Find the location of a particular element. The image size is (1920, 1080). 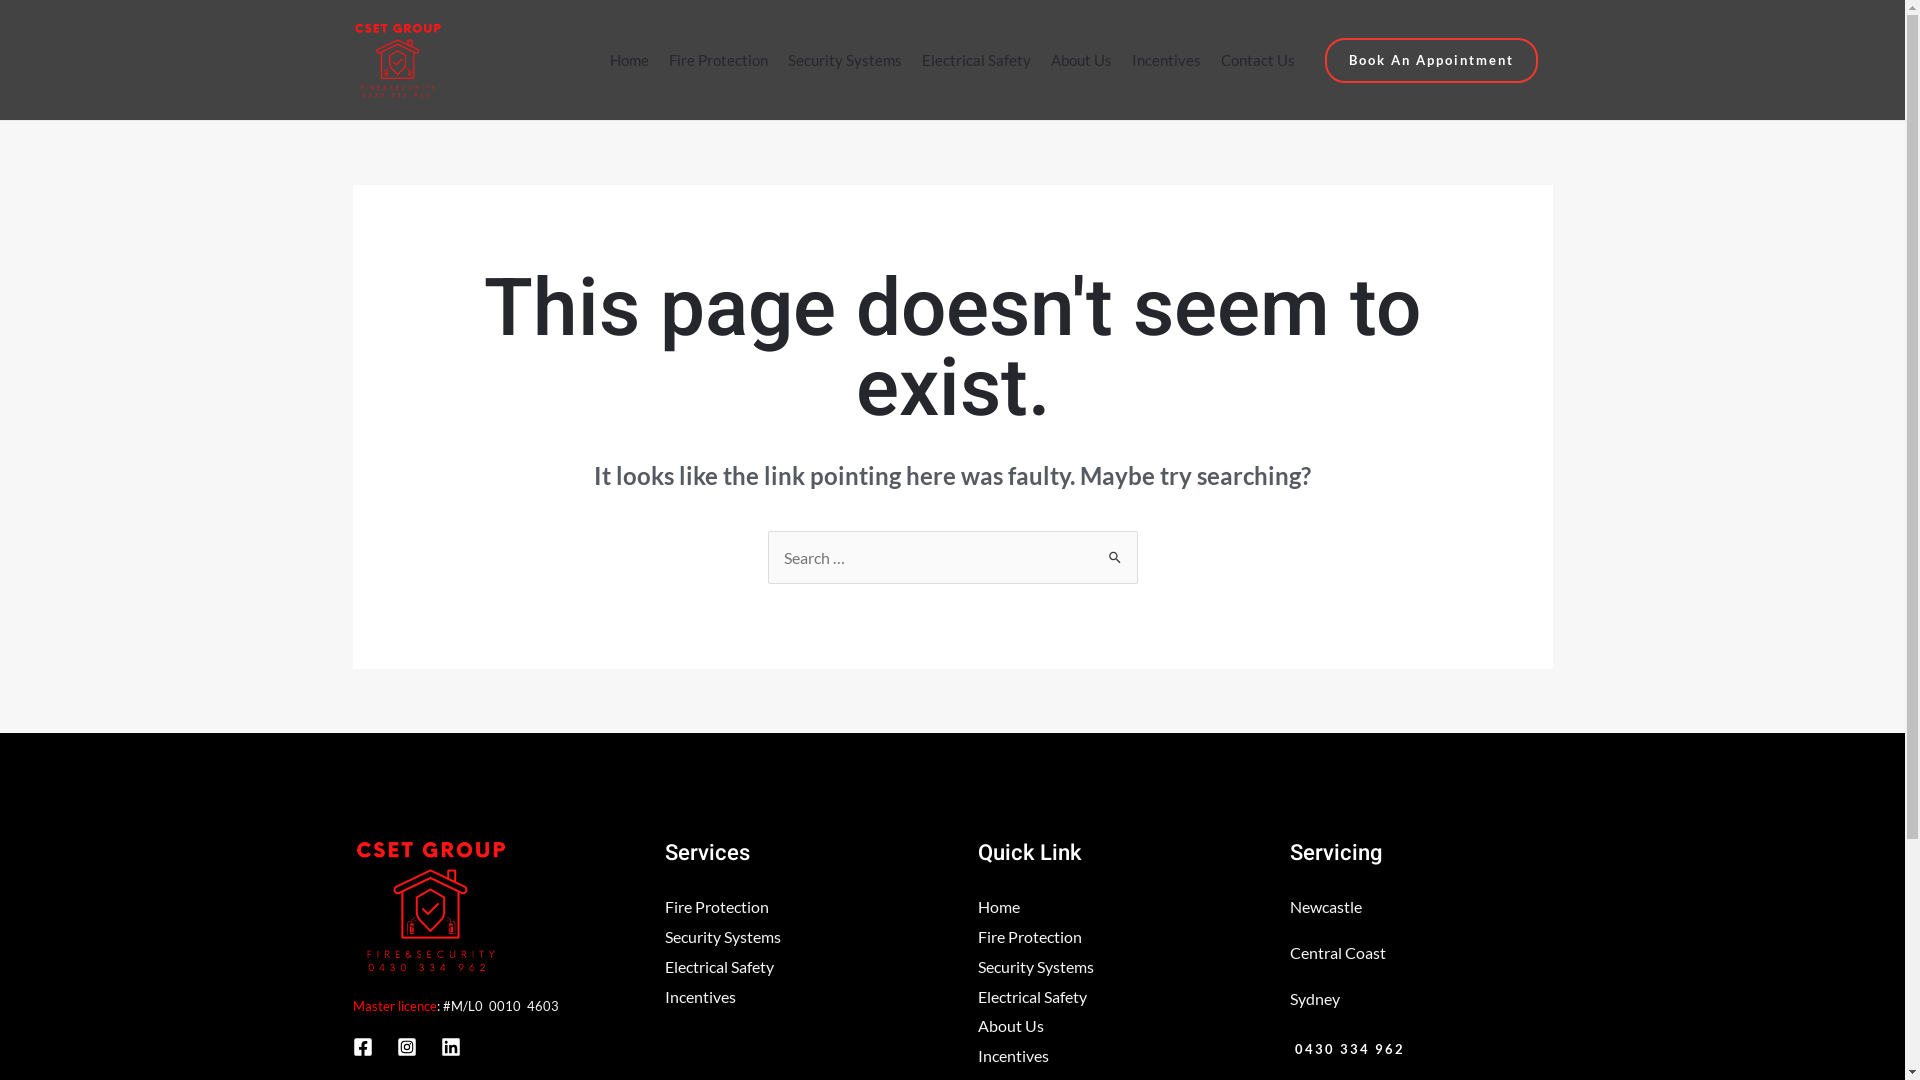

Security Systems is located at coordinates (723, 936).